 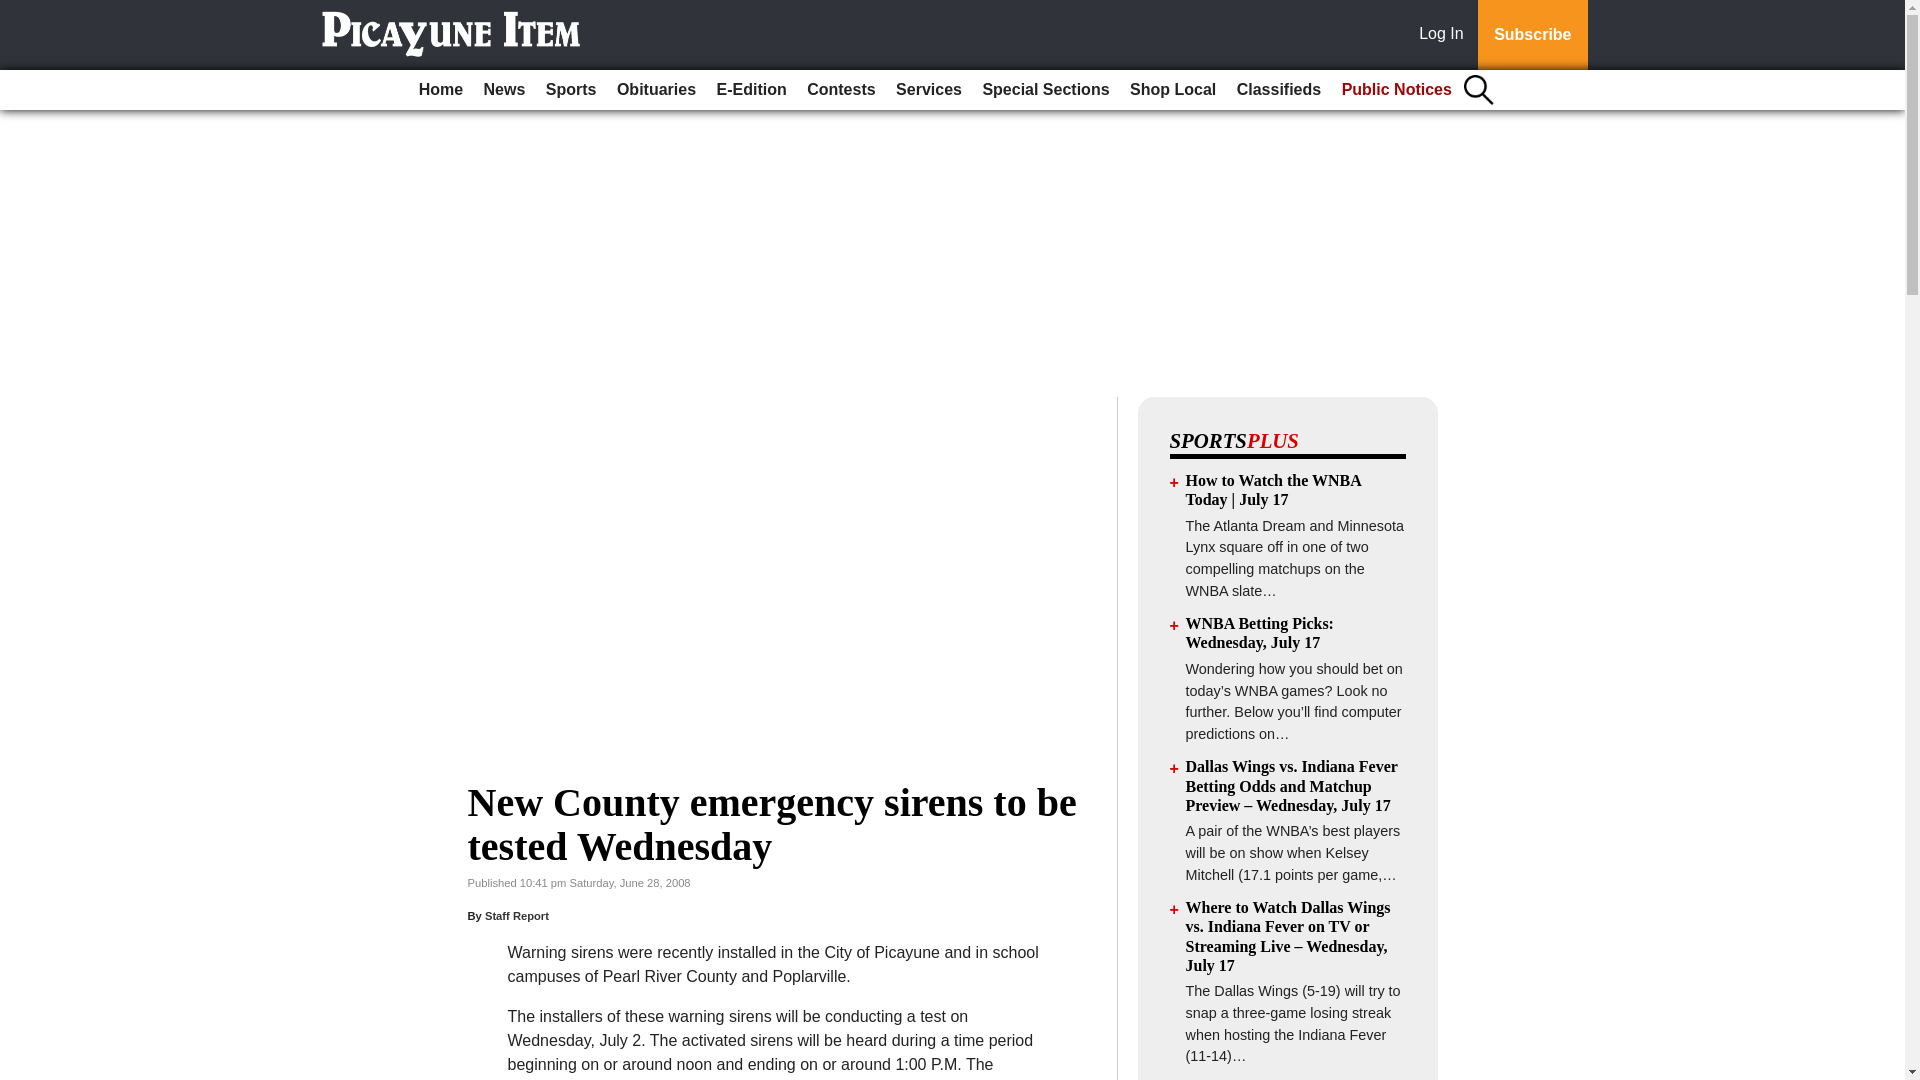 I want to click on Shop Local, so click(x=1172, y=90).